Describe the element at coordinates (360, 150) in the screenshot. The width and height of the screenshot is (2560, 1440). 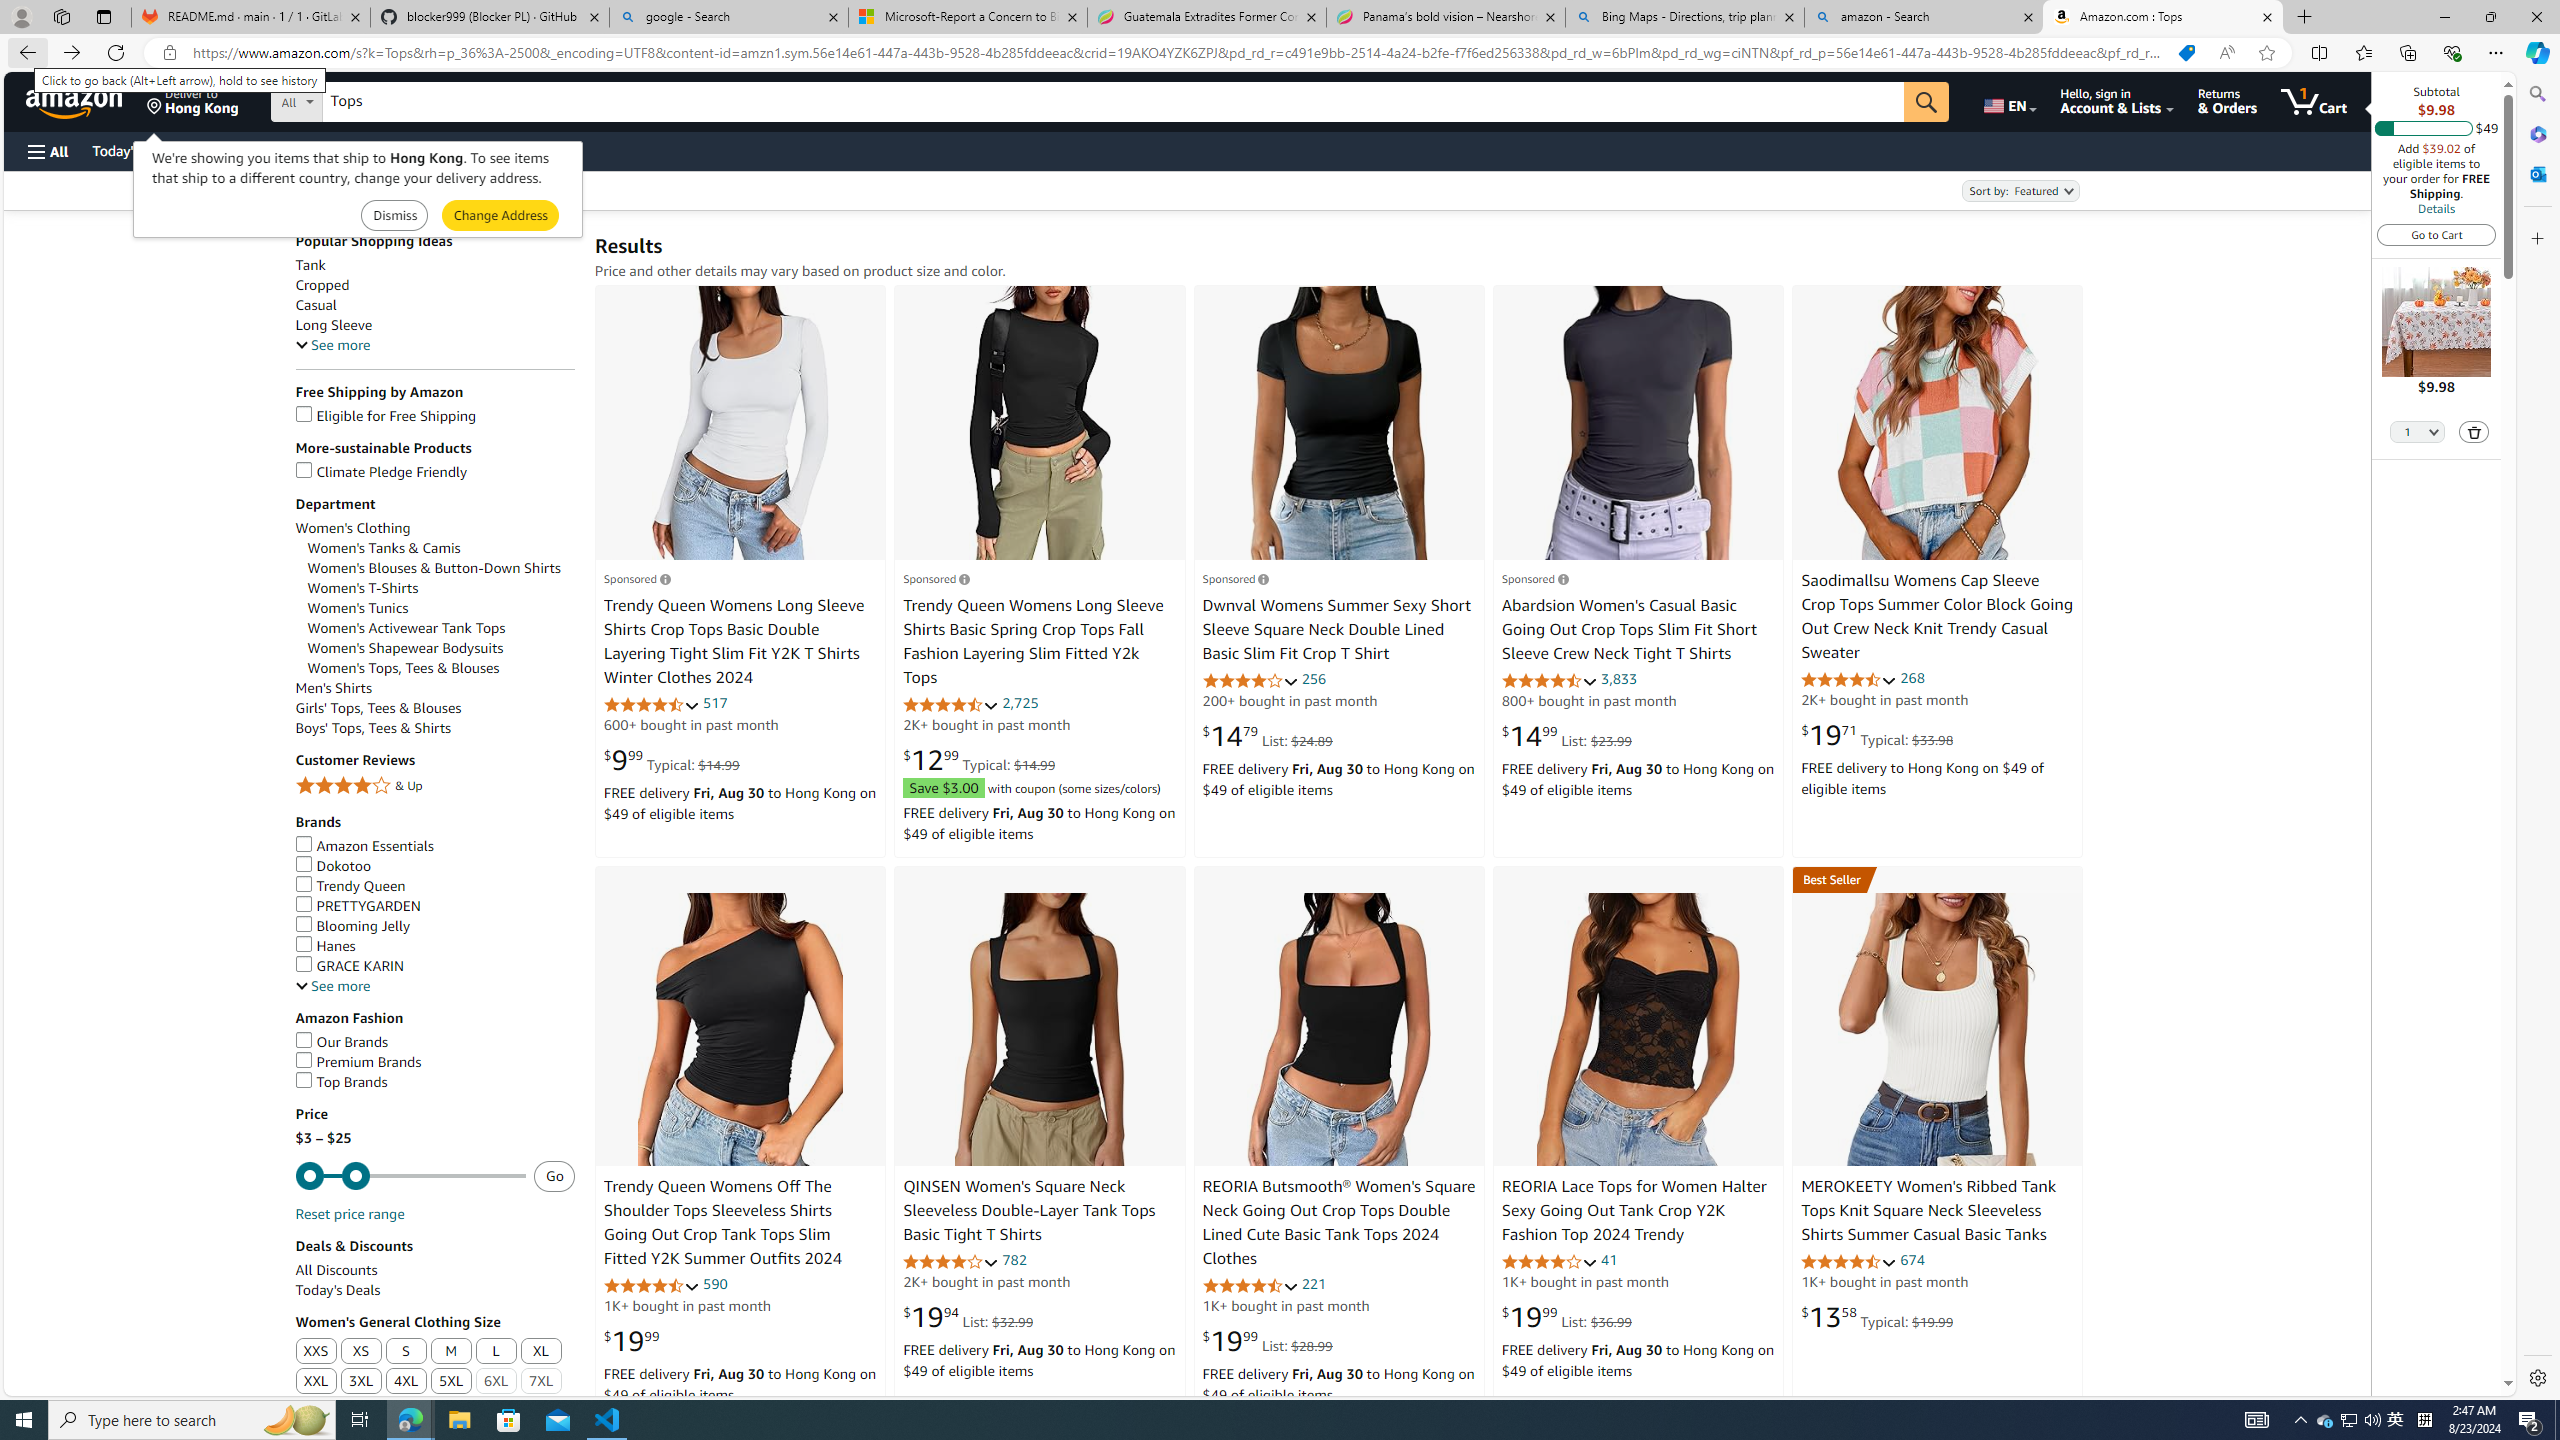
I see `Registry` at that location.